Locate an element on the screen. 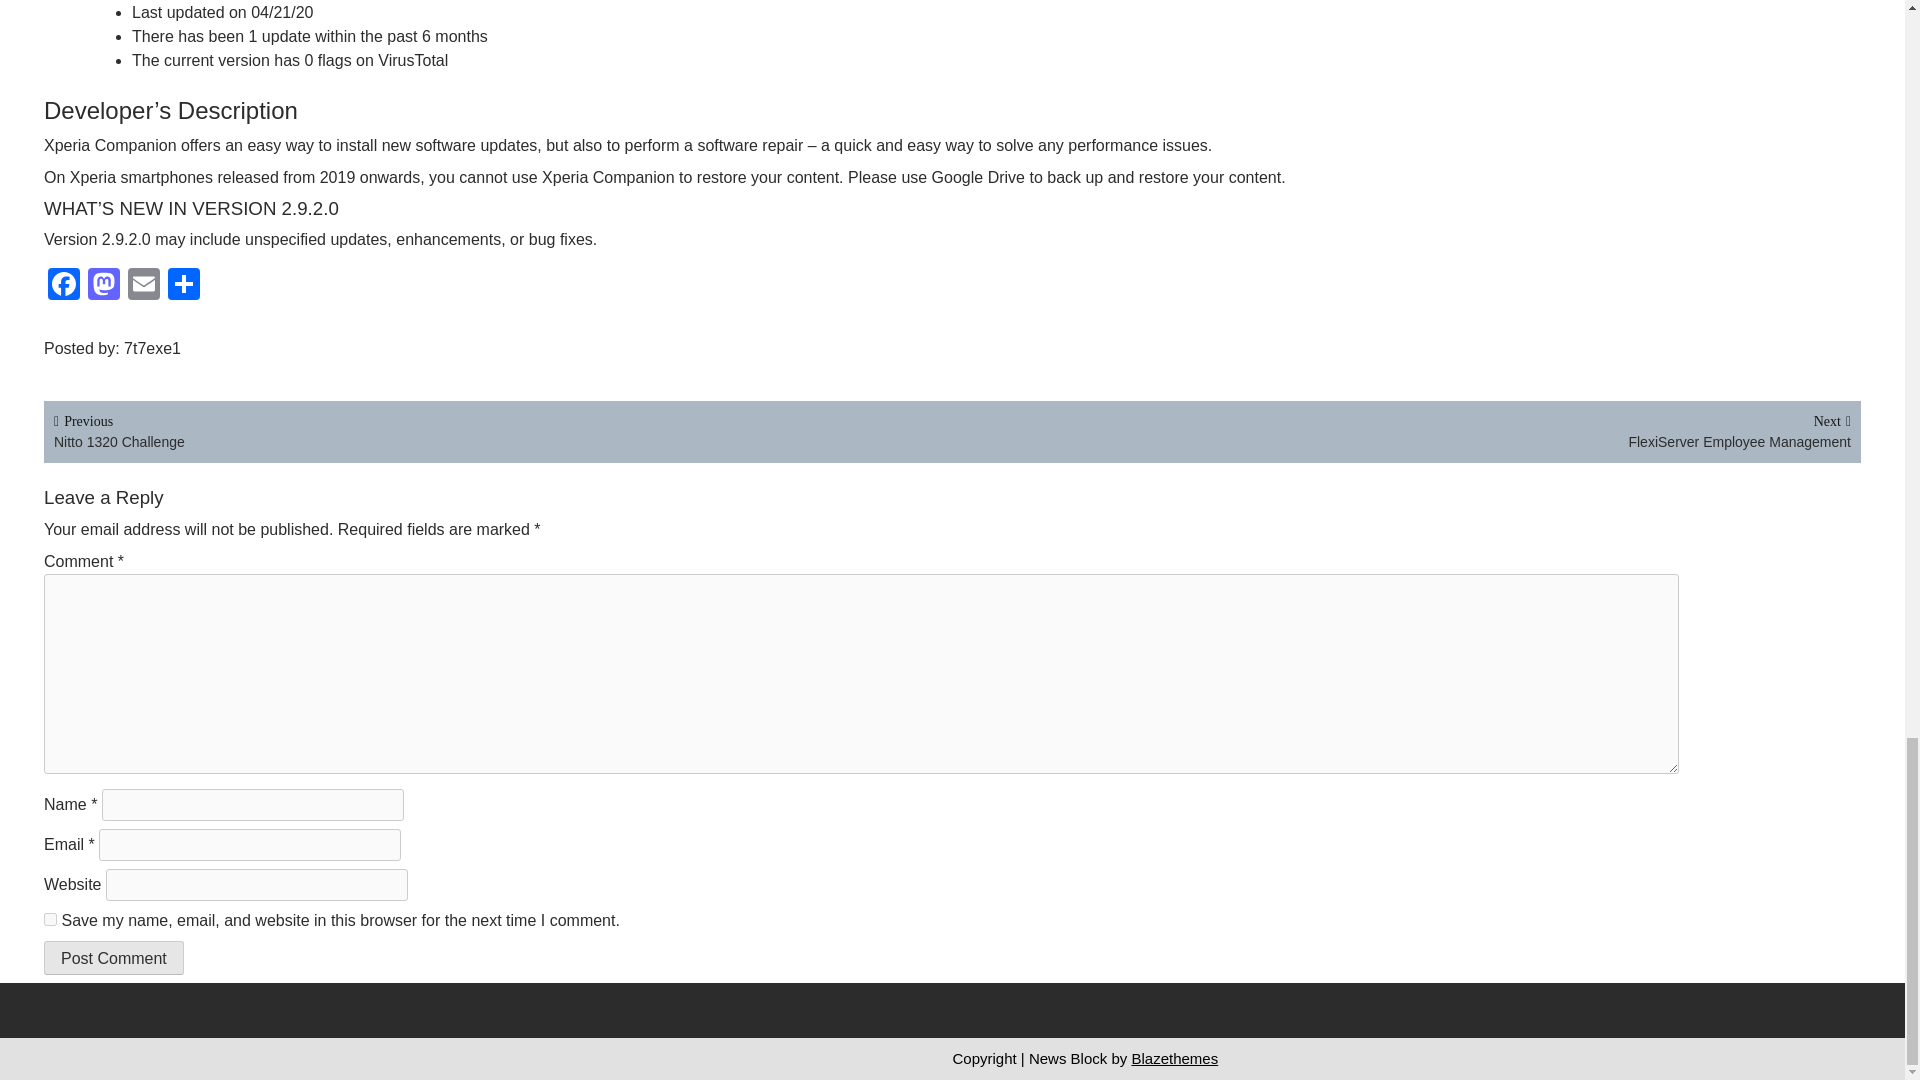 This screenshot has width=1920, height=1080. Email is located at coordinates (64, 286).